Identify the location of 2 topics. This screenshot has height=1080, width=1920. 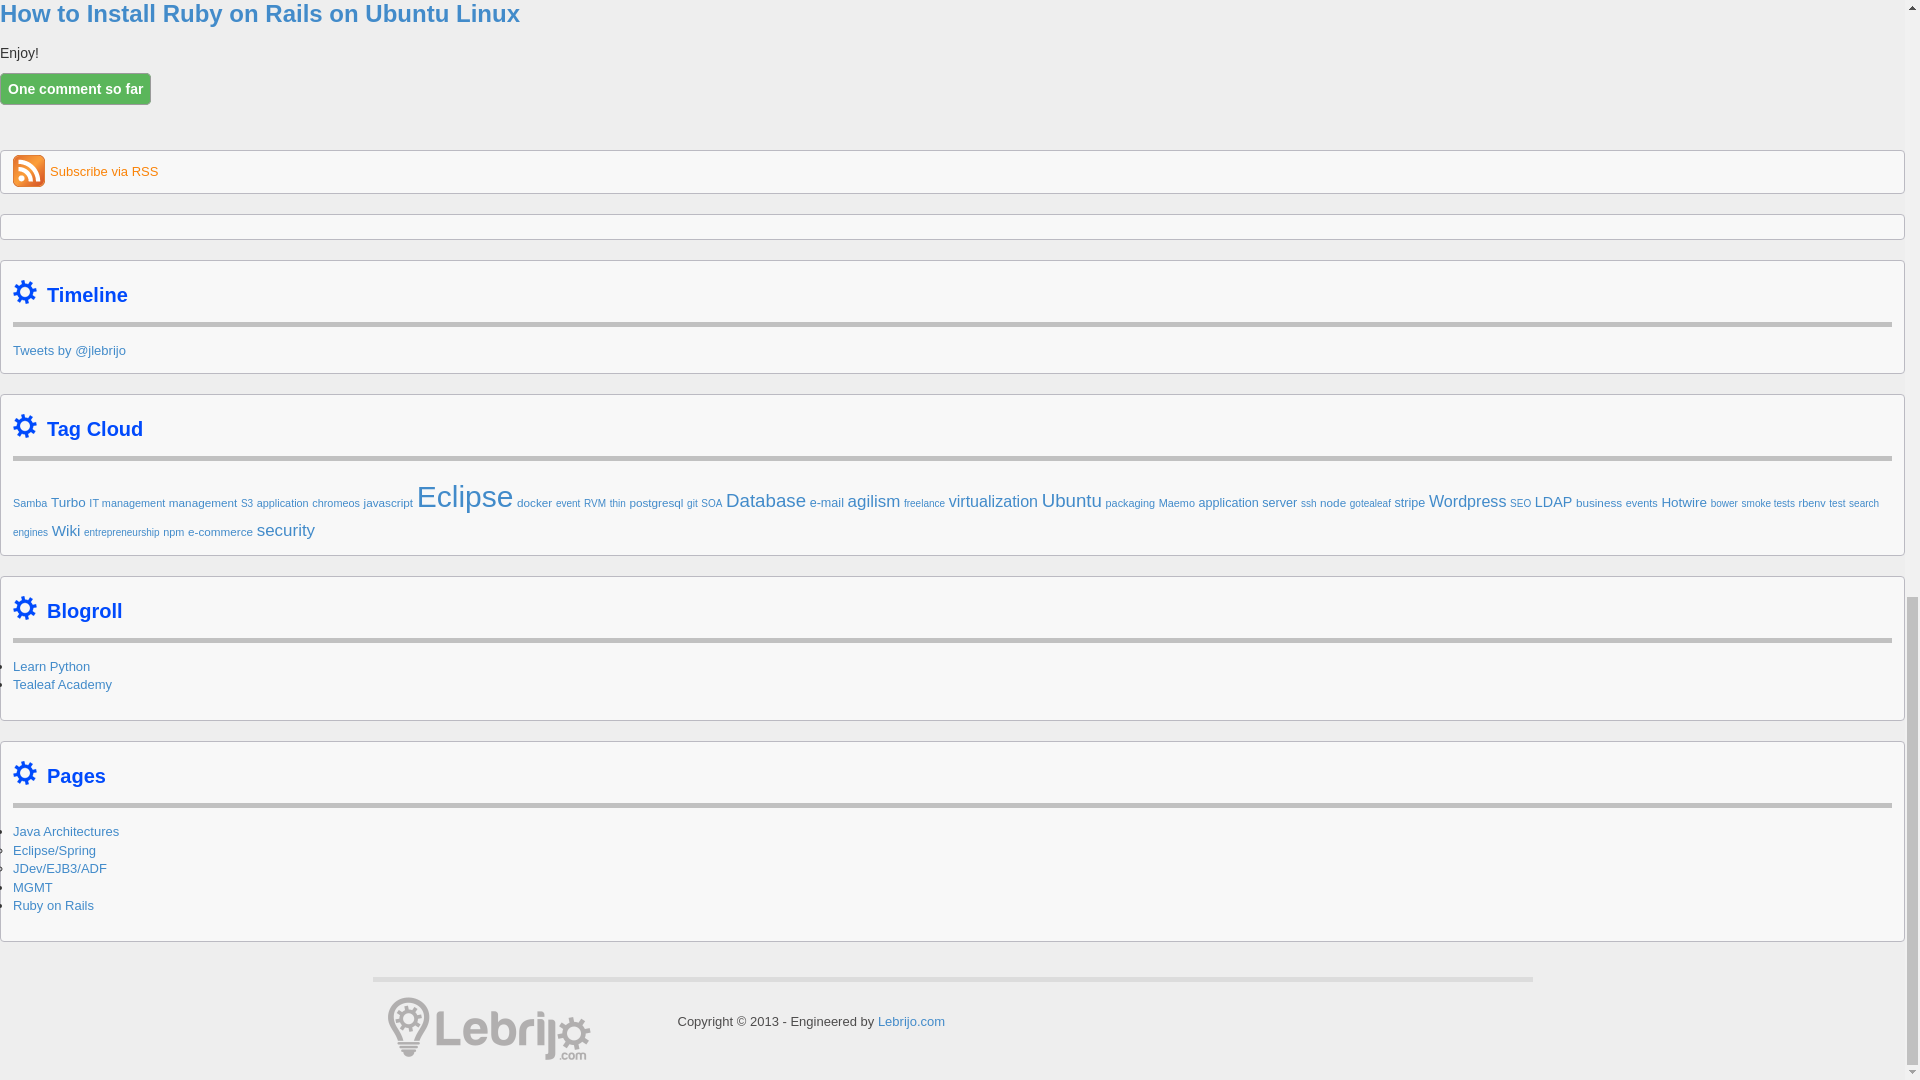
(30, 502).